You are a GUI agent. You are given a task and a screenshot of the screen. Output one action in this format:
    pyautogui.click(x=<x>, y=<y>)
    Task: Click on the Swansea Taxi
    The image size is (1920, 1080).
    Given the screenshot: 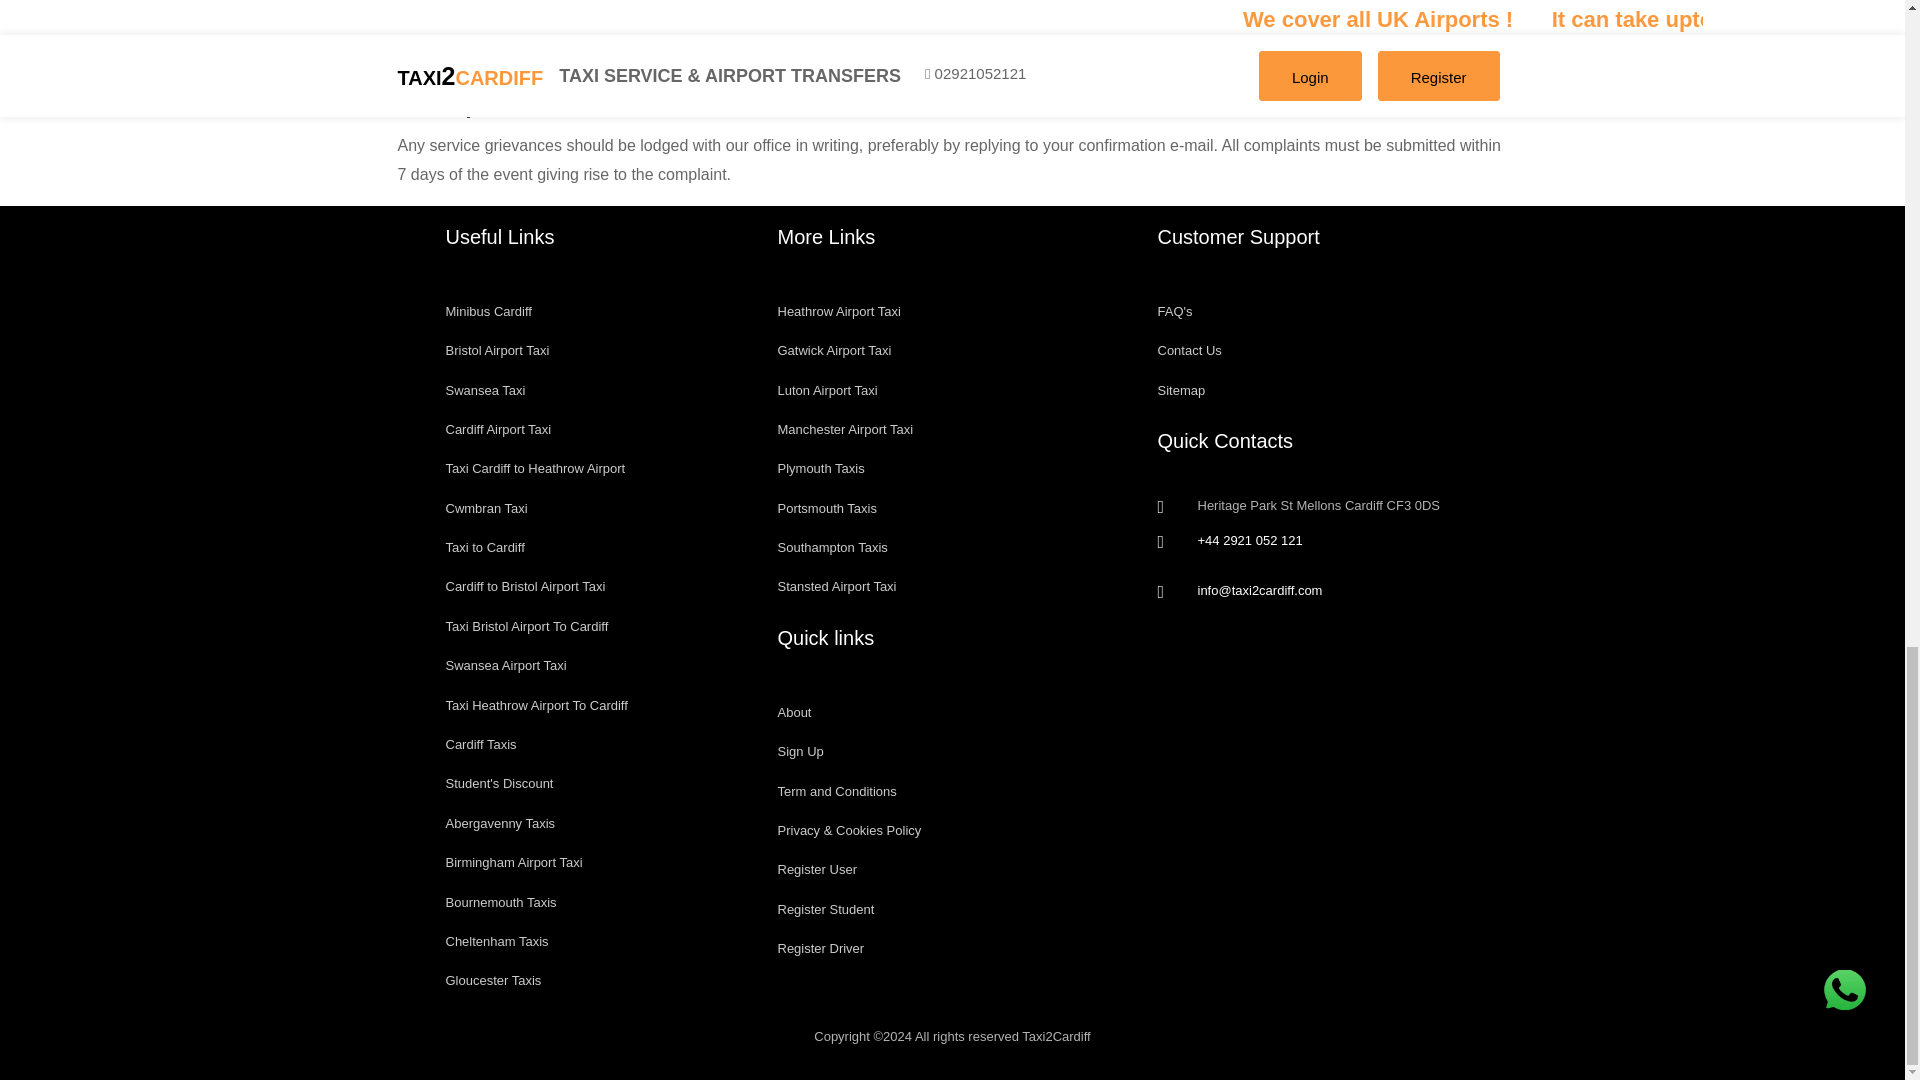 What is the action you would take?
    pyautogui.click(x=596, y=390)
    